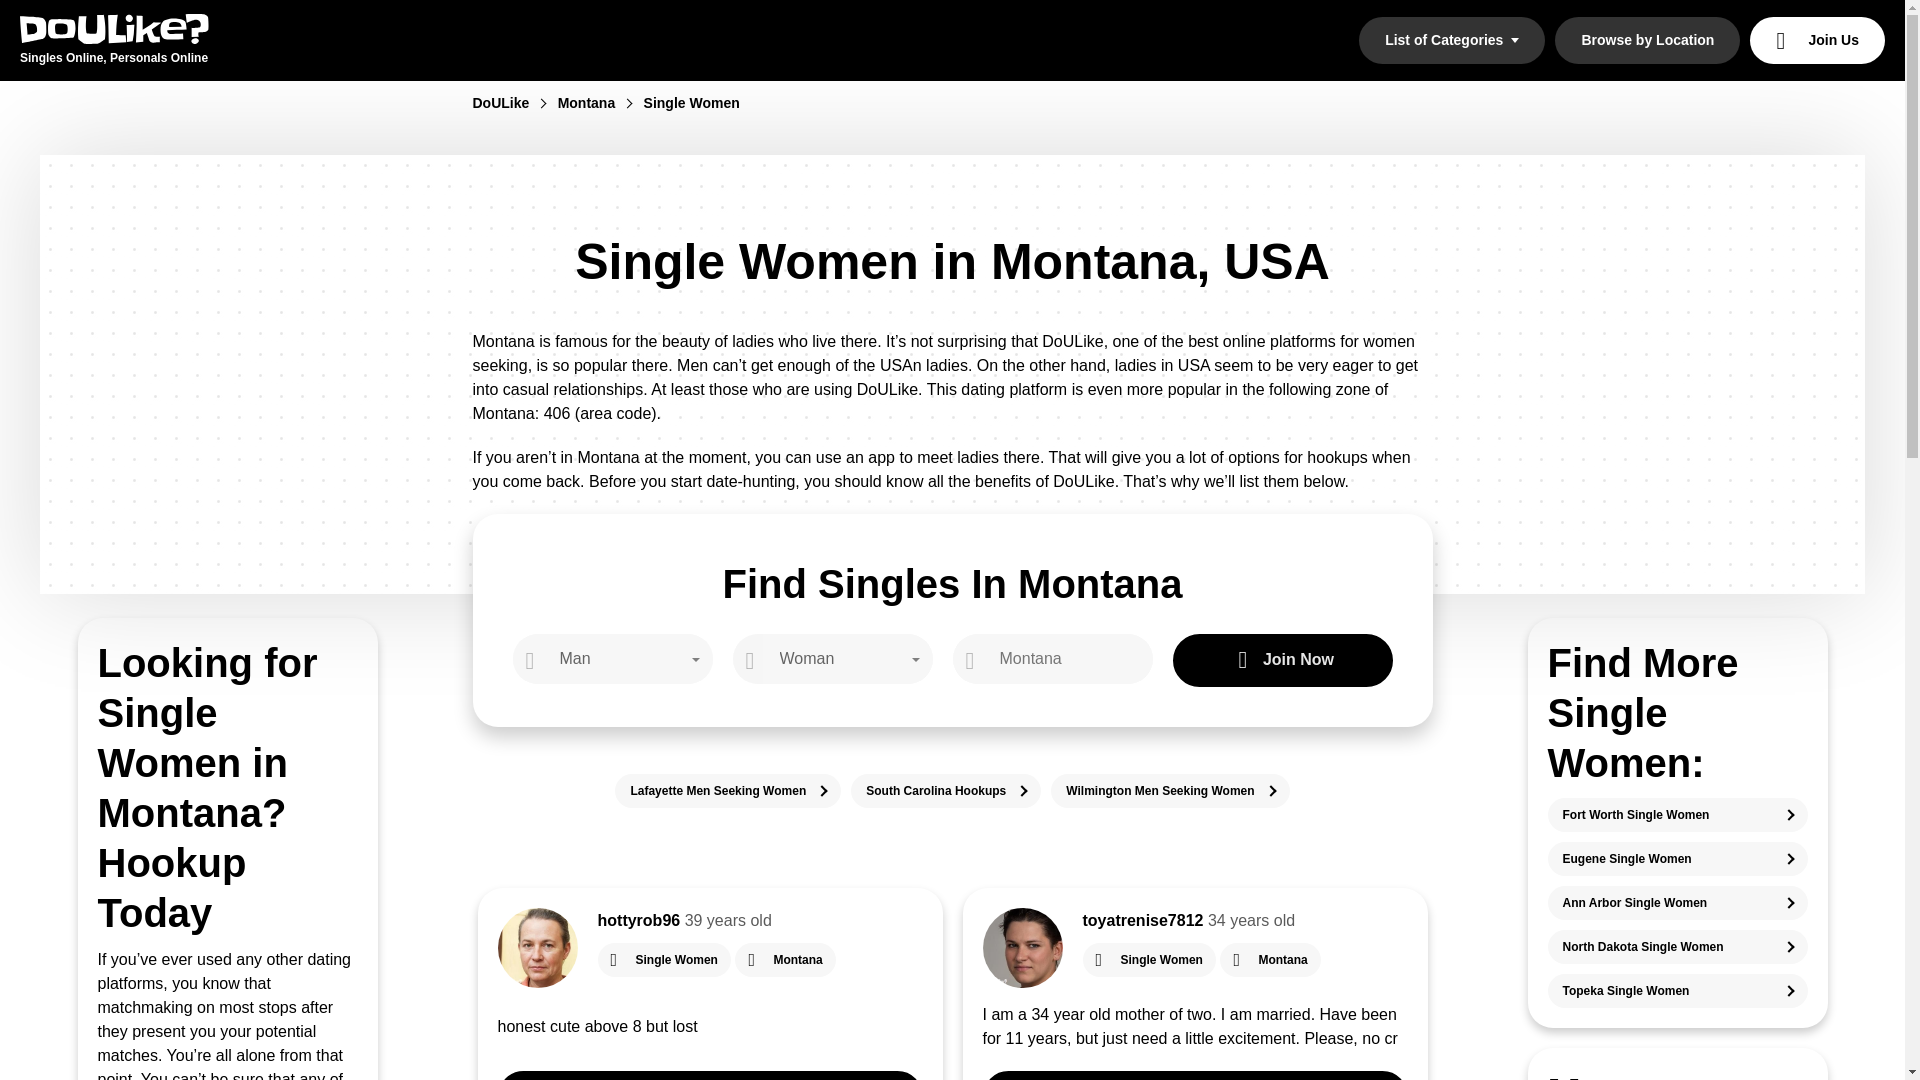 This screenshot has width=1920, height=1080. I want to click on Wilmington Men Seeking Women, so click(1169, 790).